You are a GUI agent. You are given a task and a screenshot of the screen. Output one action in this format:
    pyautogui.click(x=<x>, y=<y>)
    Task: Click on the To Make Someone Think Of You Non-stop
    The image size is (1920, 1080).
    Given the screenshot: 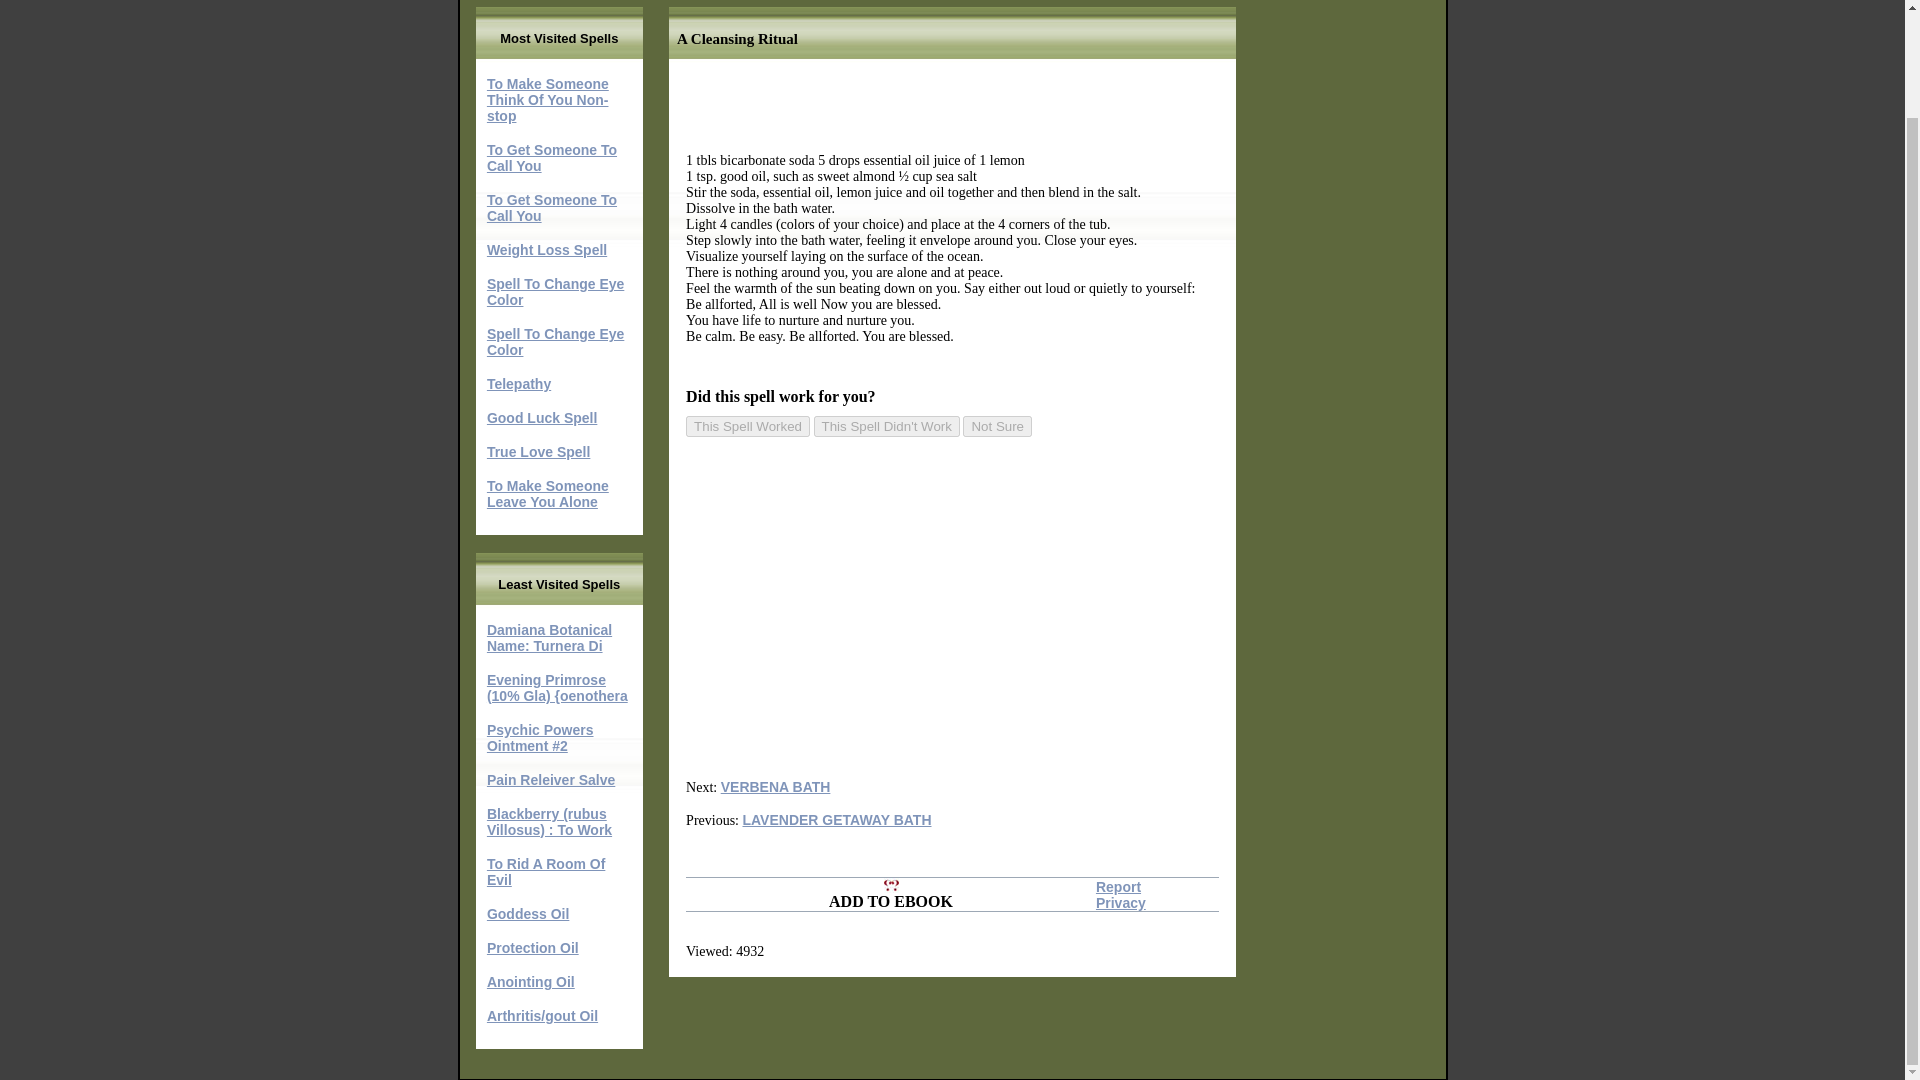 What is the action you would take?
    pyautogui.click(x=548, y=100)
    